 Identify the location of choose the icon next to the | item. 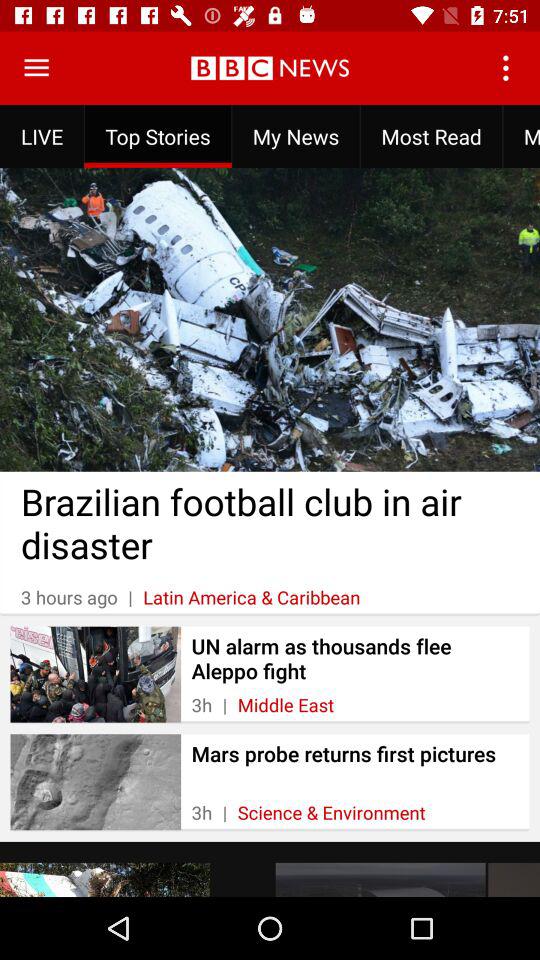
(331, 812).